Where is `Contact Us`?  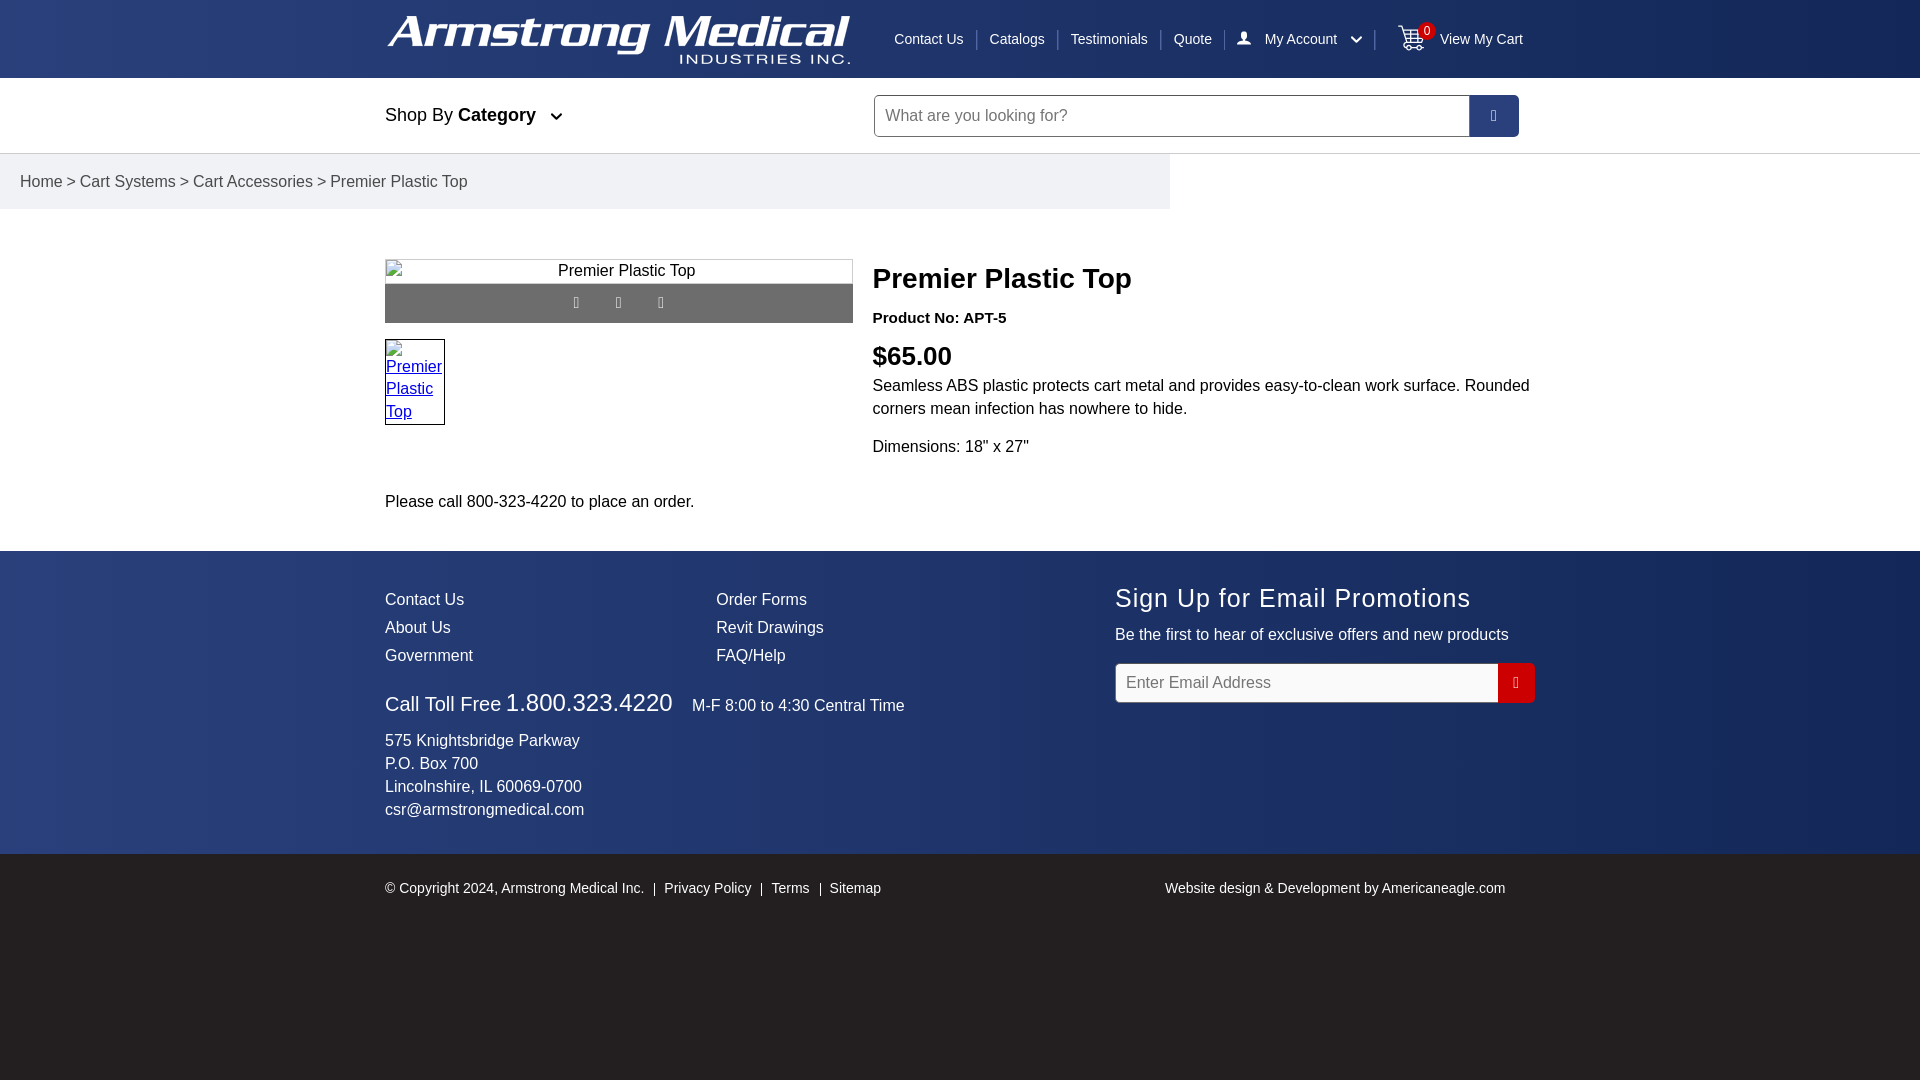
Contact Us is located at coordinates (928, 39).